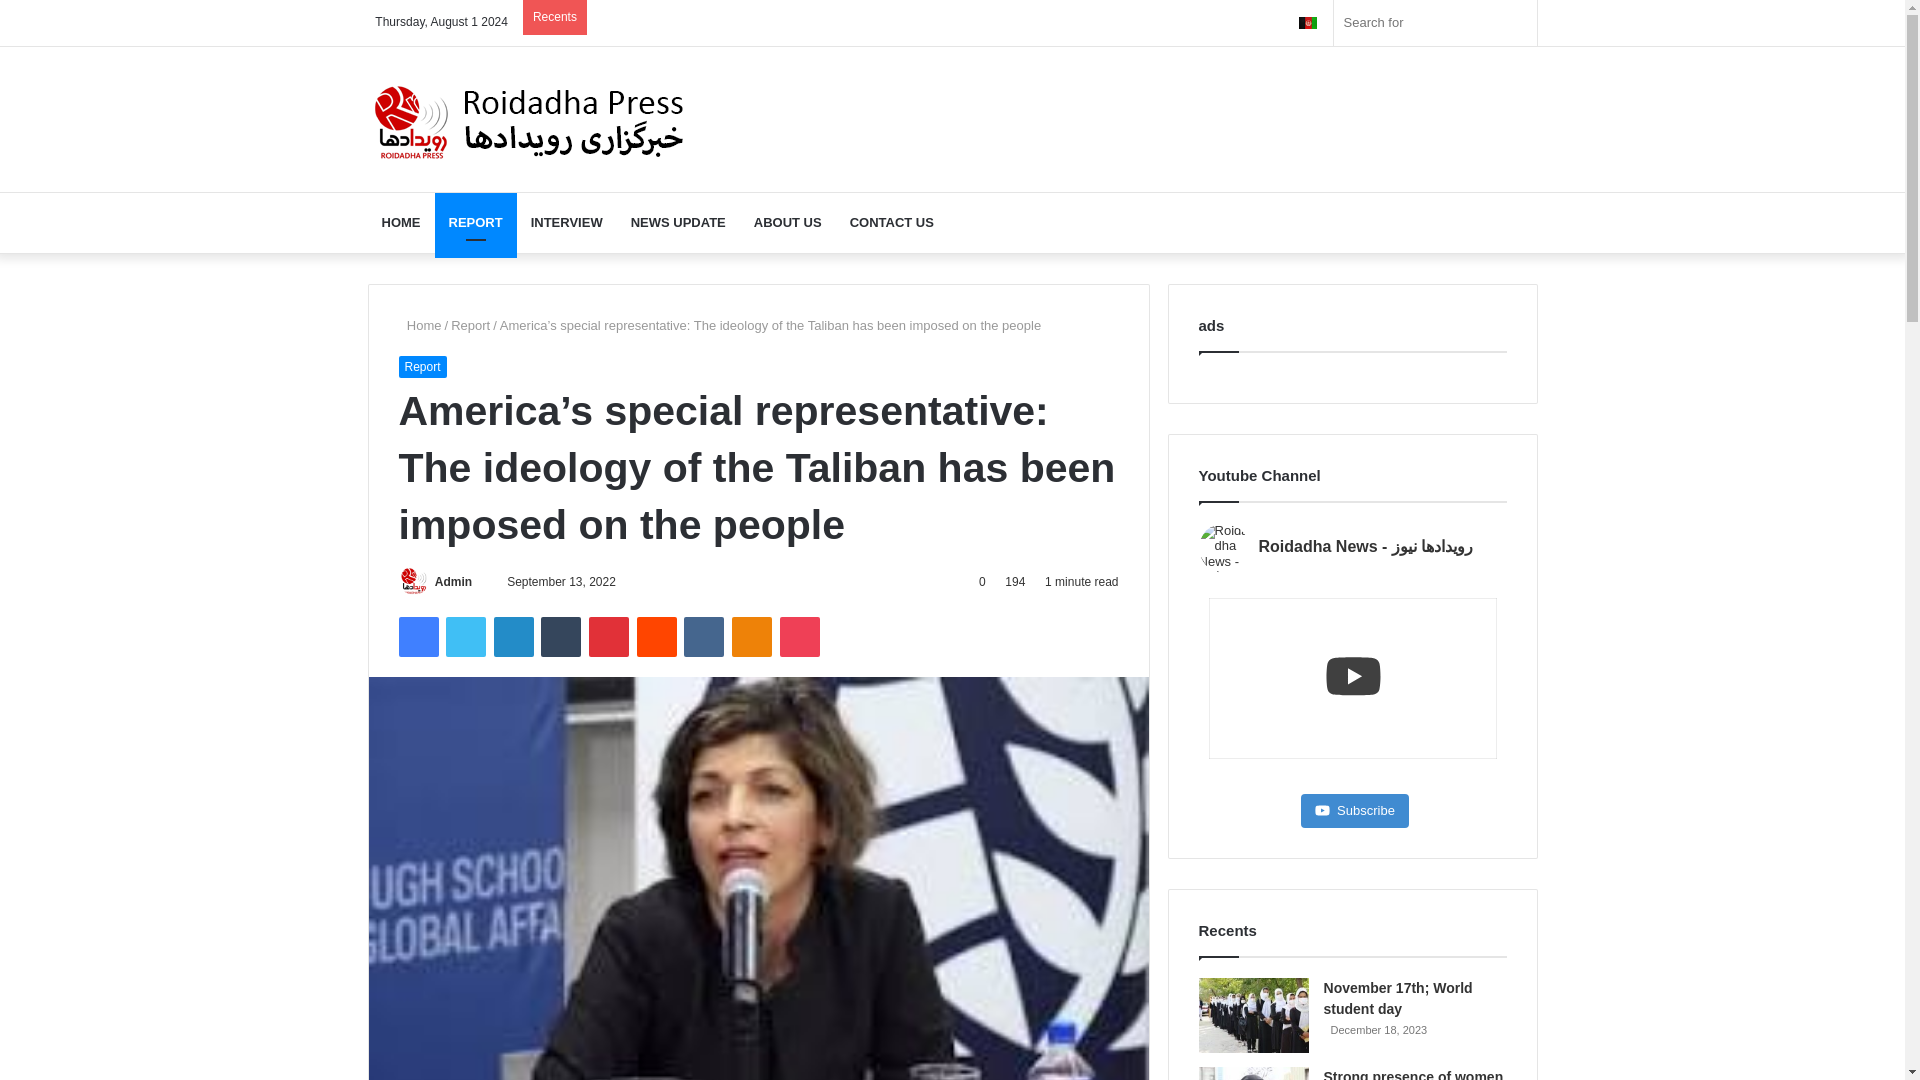  I want to click on LinkedIn, so click(513, 636).